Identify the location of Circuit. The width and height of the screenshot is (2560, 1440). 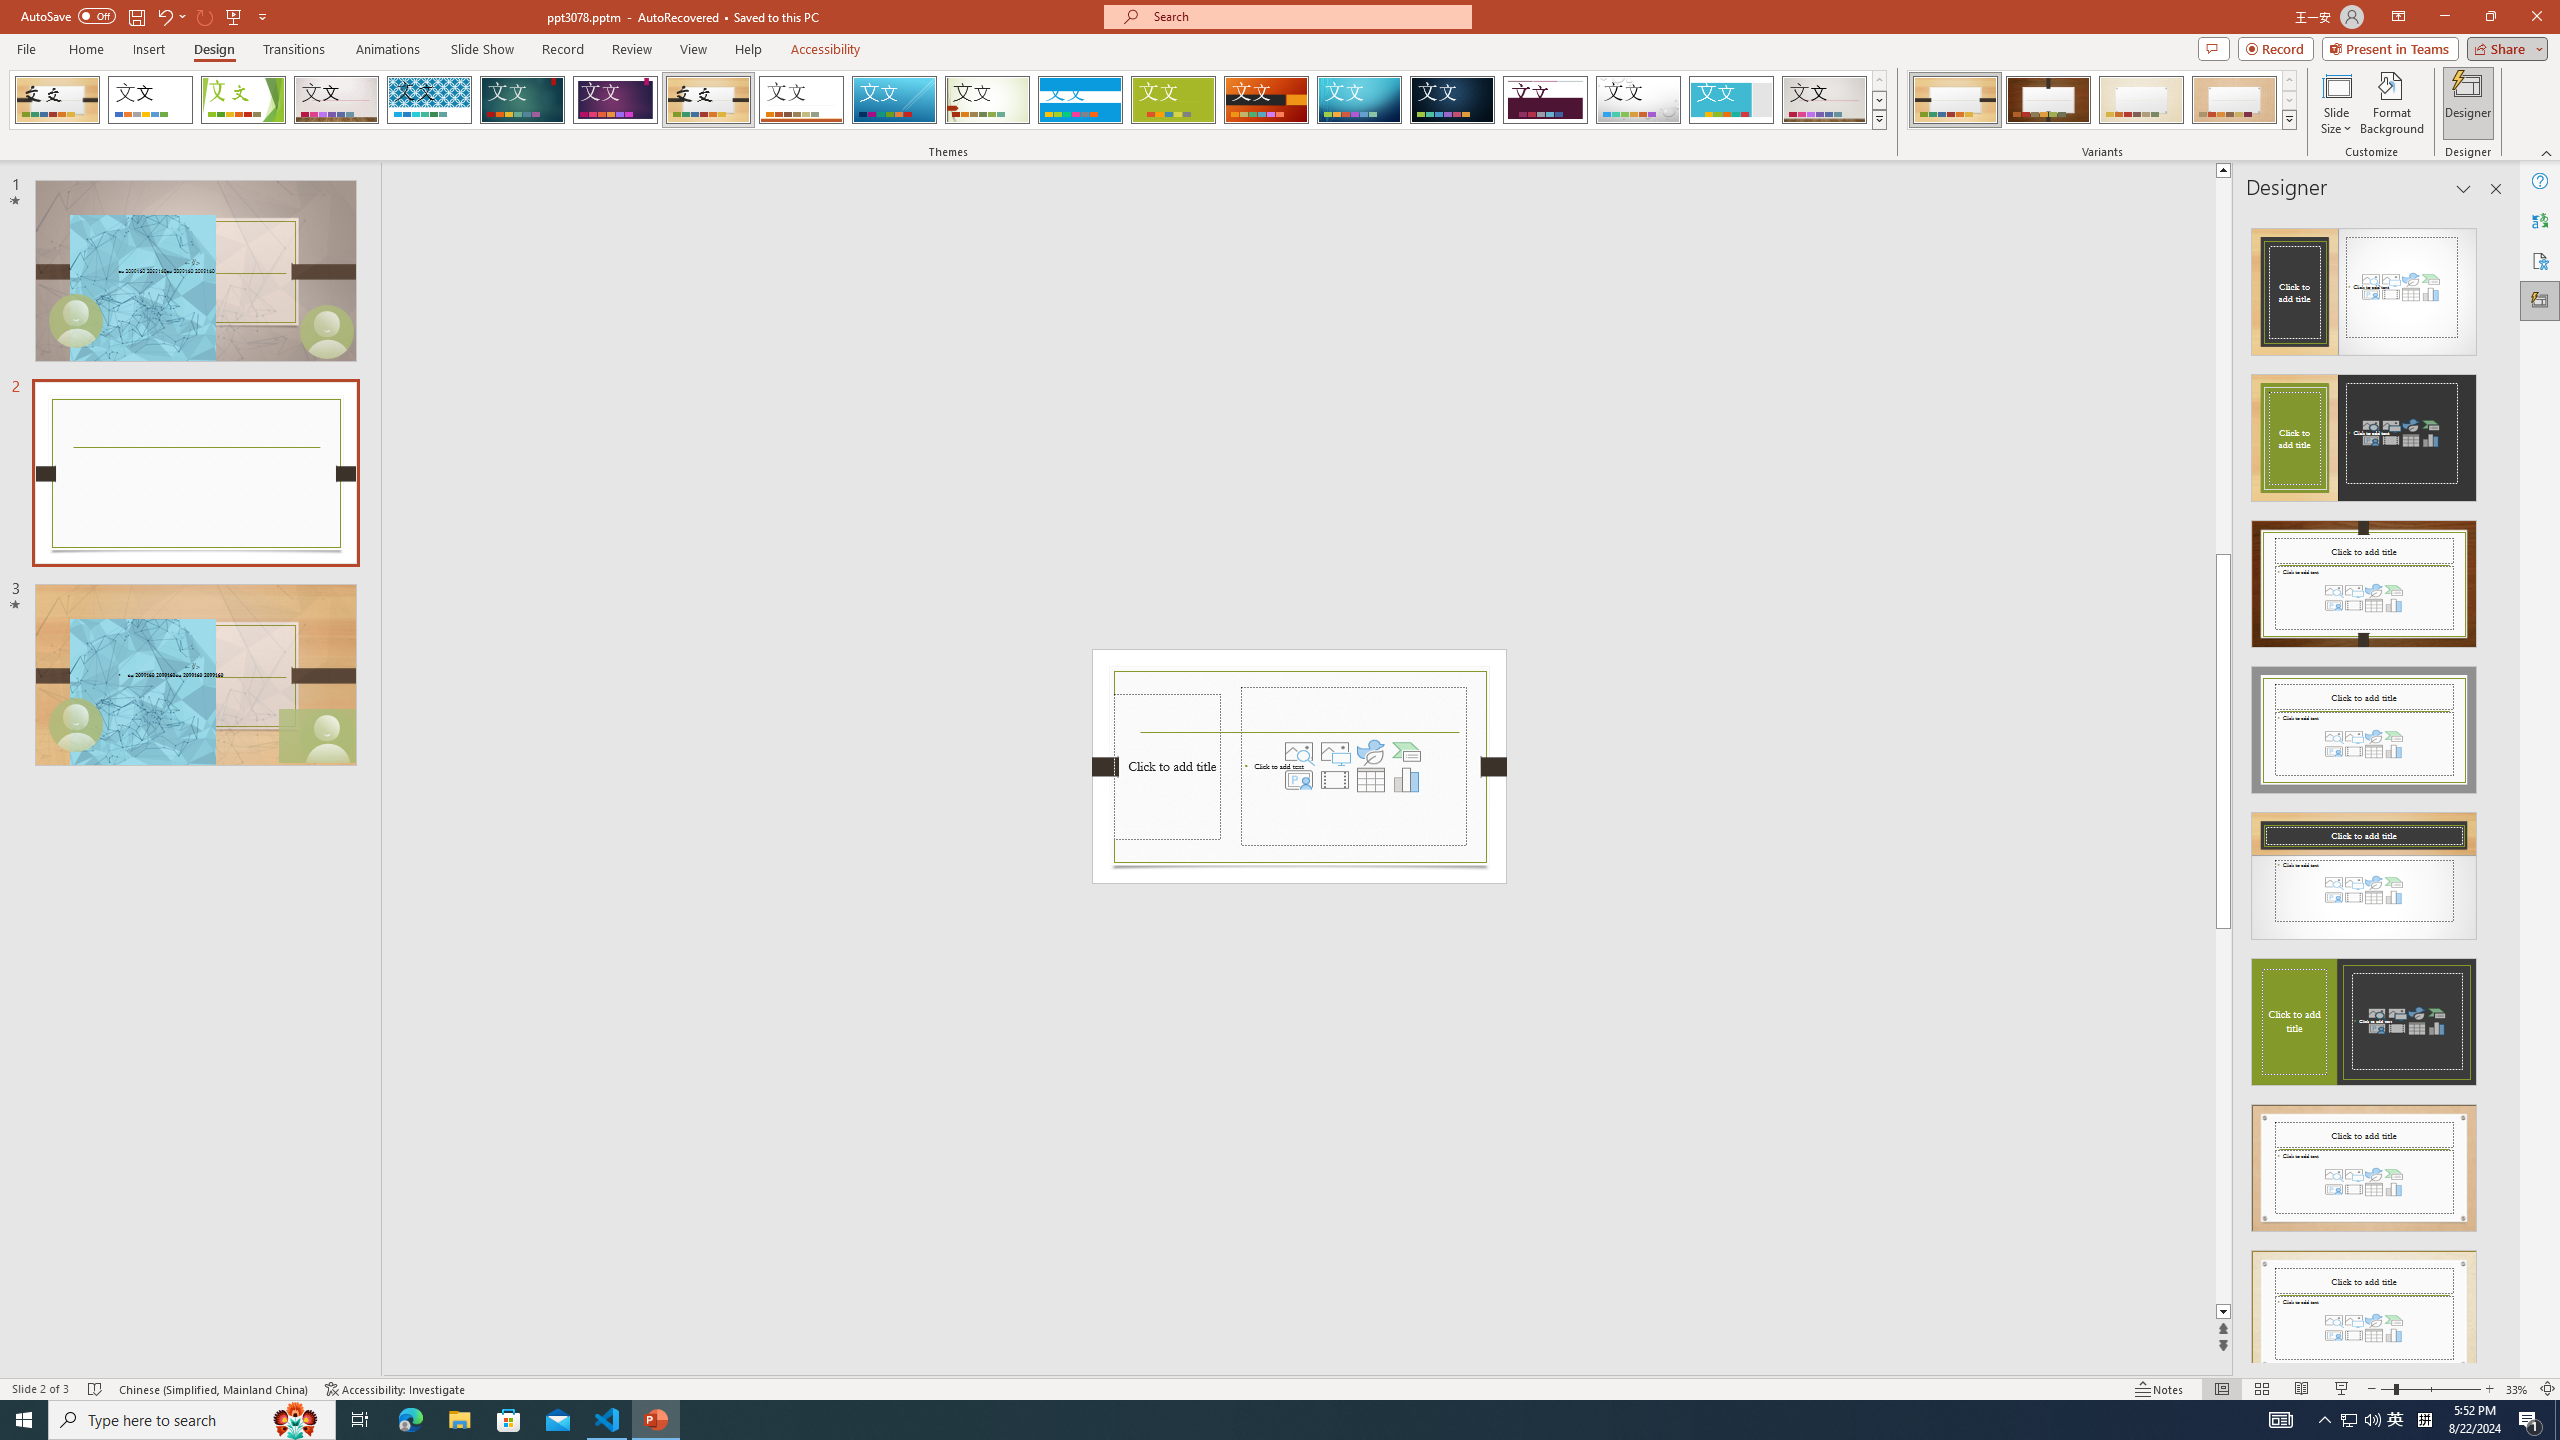
(1359, 100).